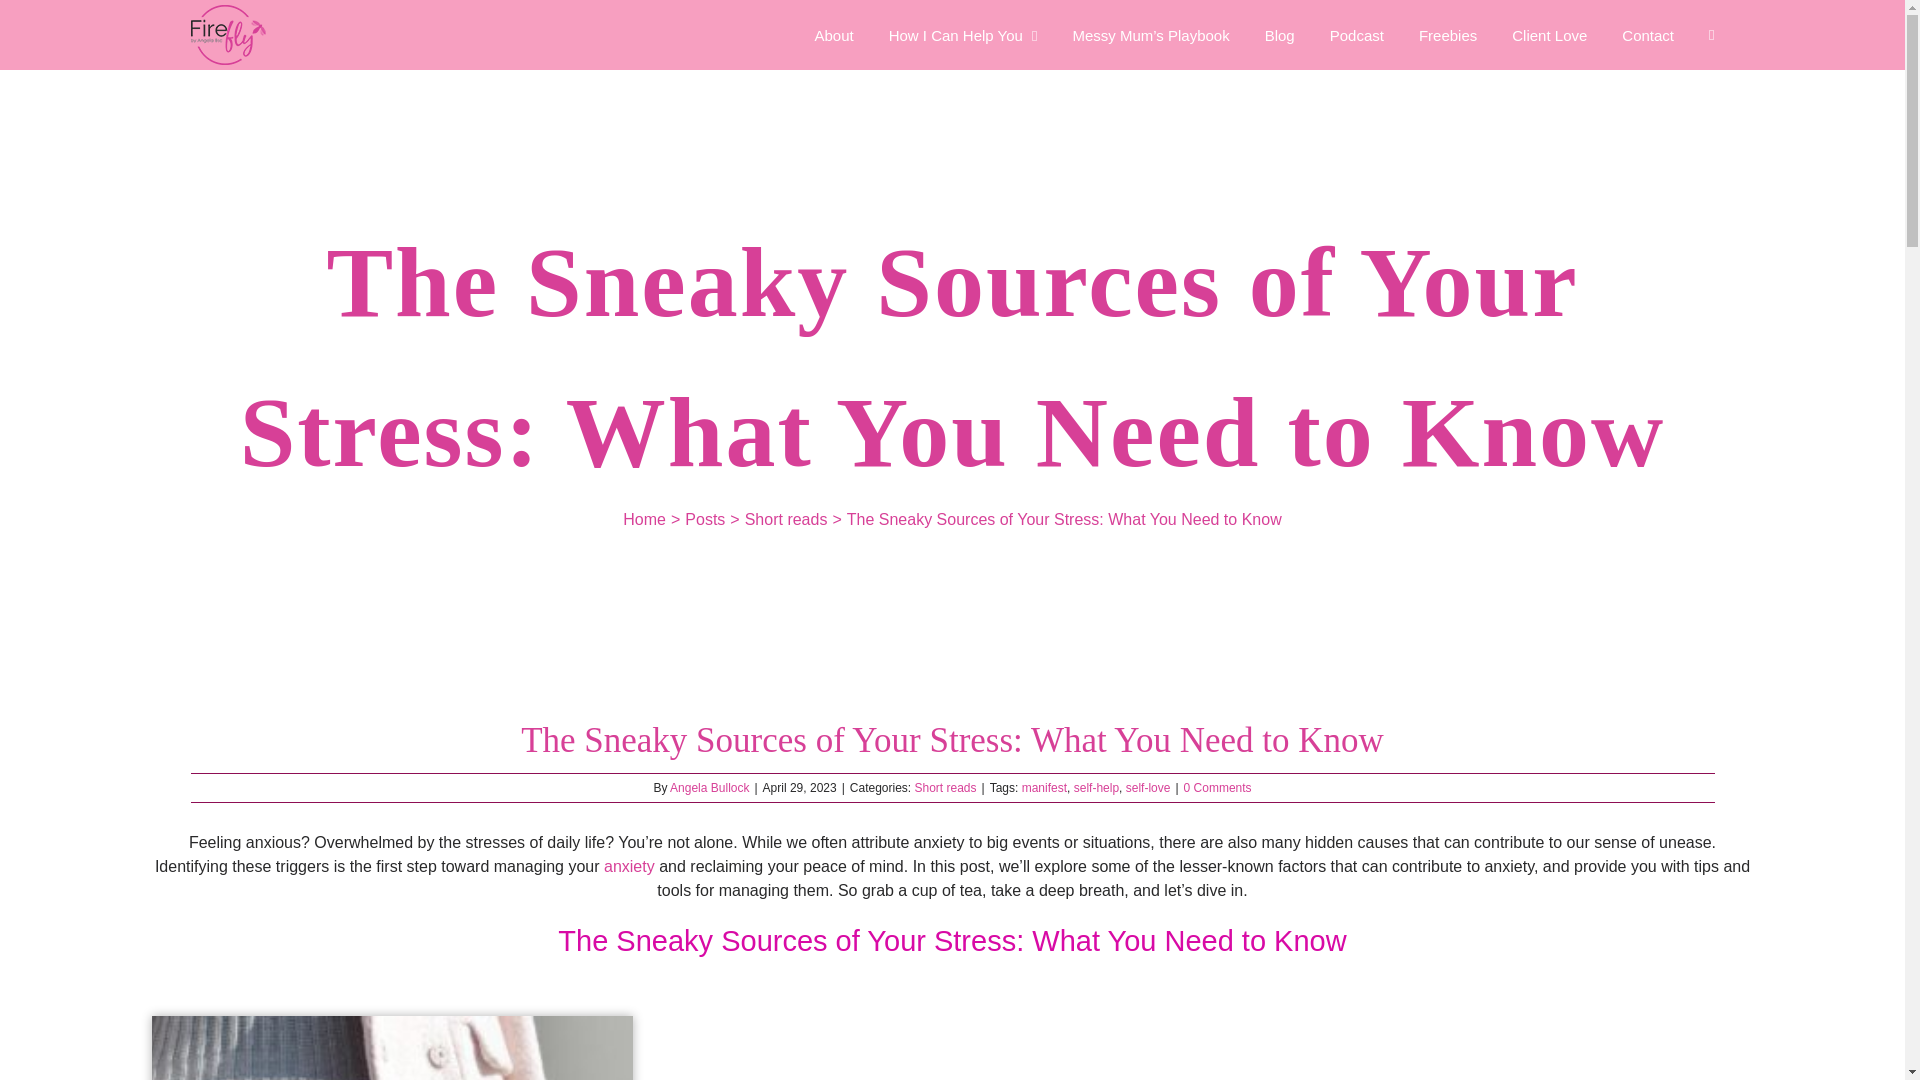 The width and height of the screenshot is (1920, 1080). I want to click on Posts by Angela Bullock, so click(709, 787).